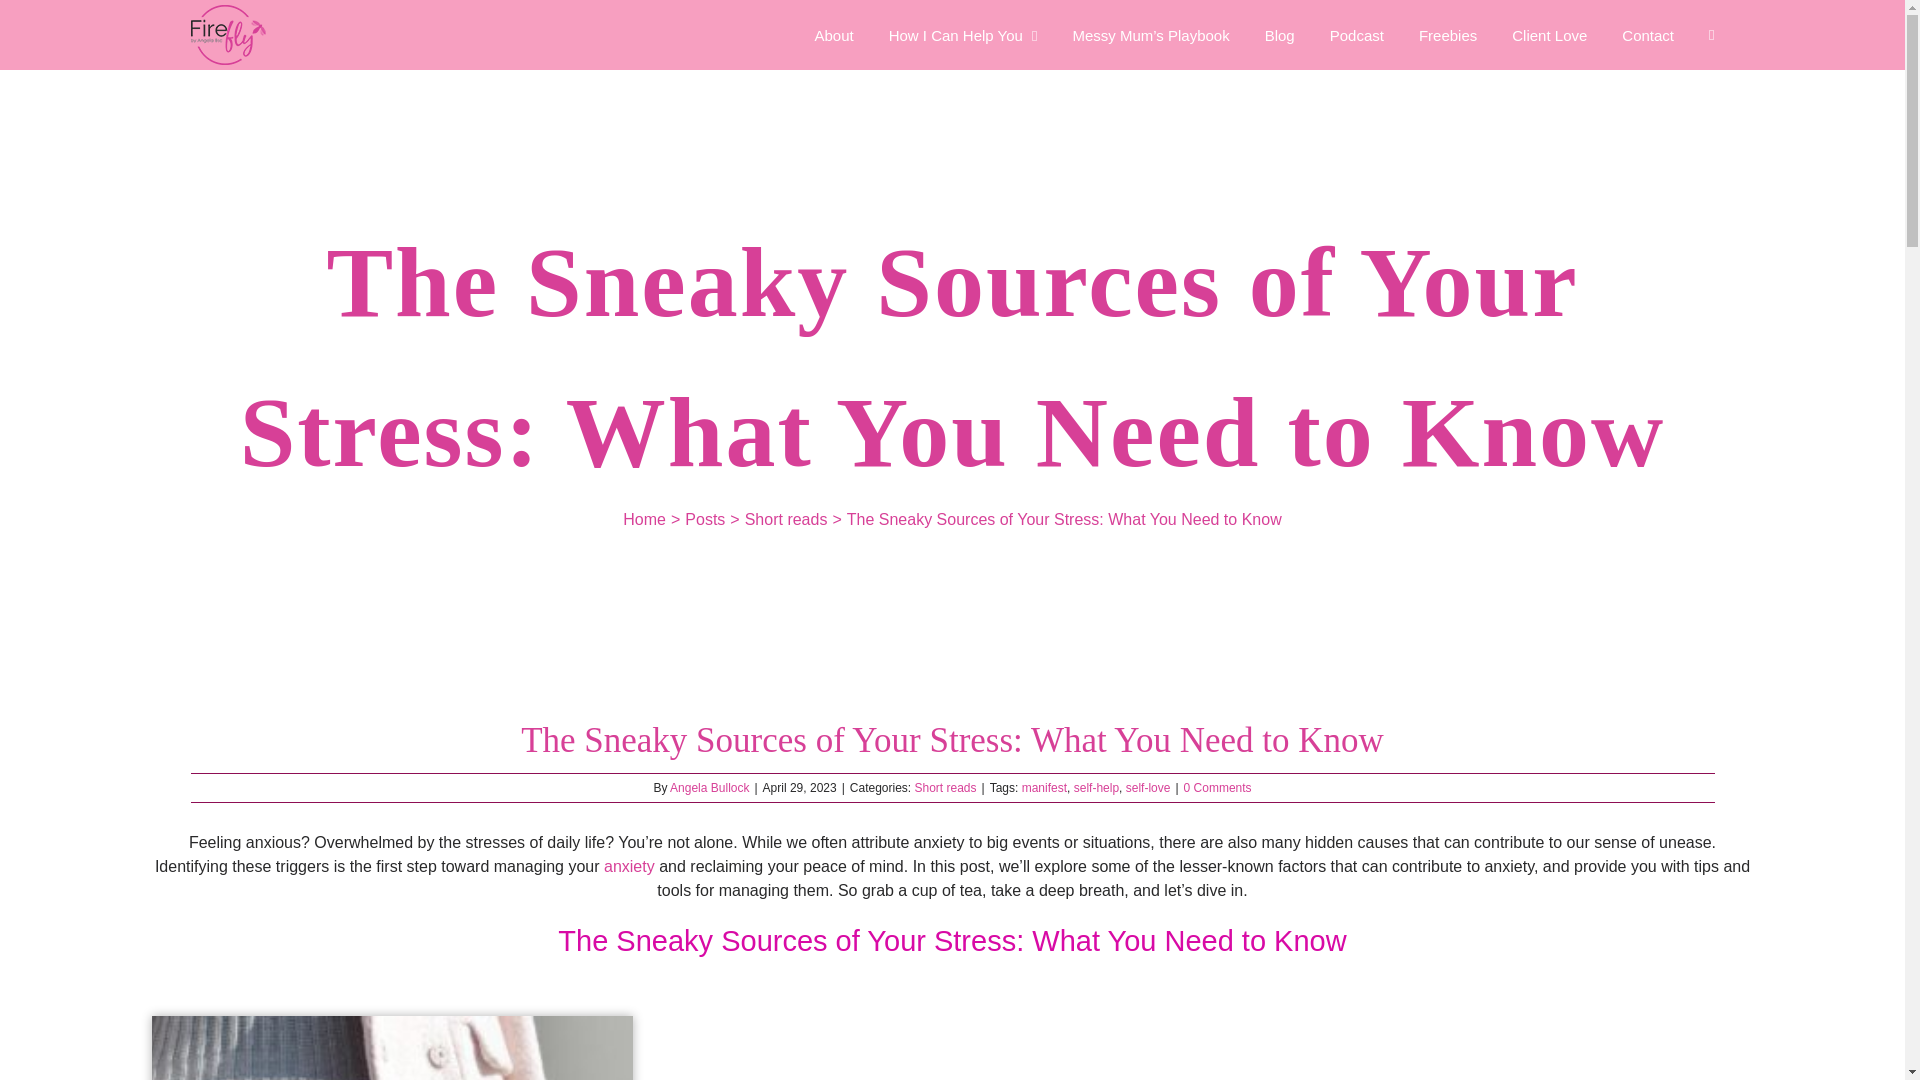 The width and height of the screenshot is (1920, 1080). I want to click on Posts by Angela Bullock, so click(709, 787).